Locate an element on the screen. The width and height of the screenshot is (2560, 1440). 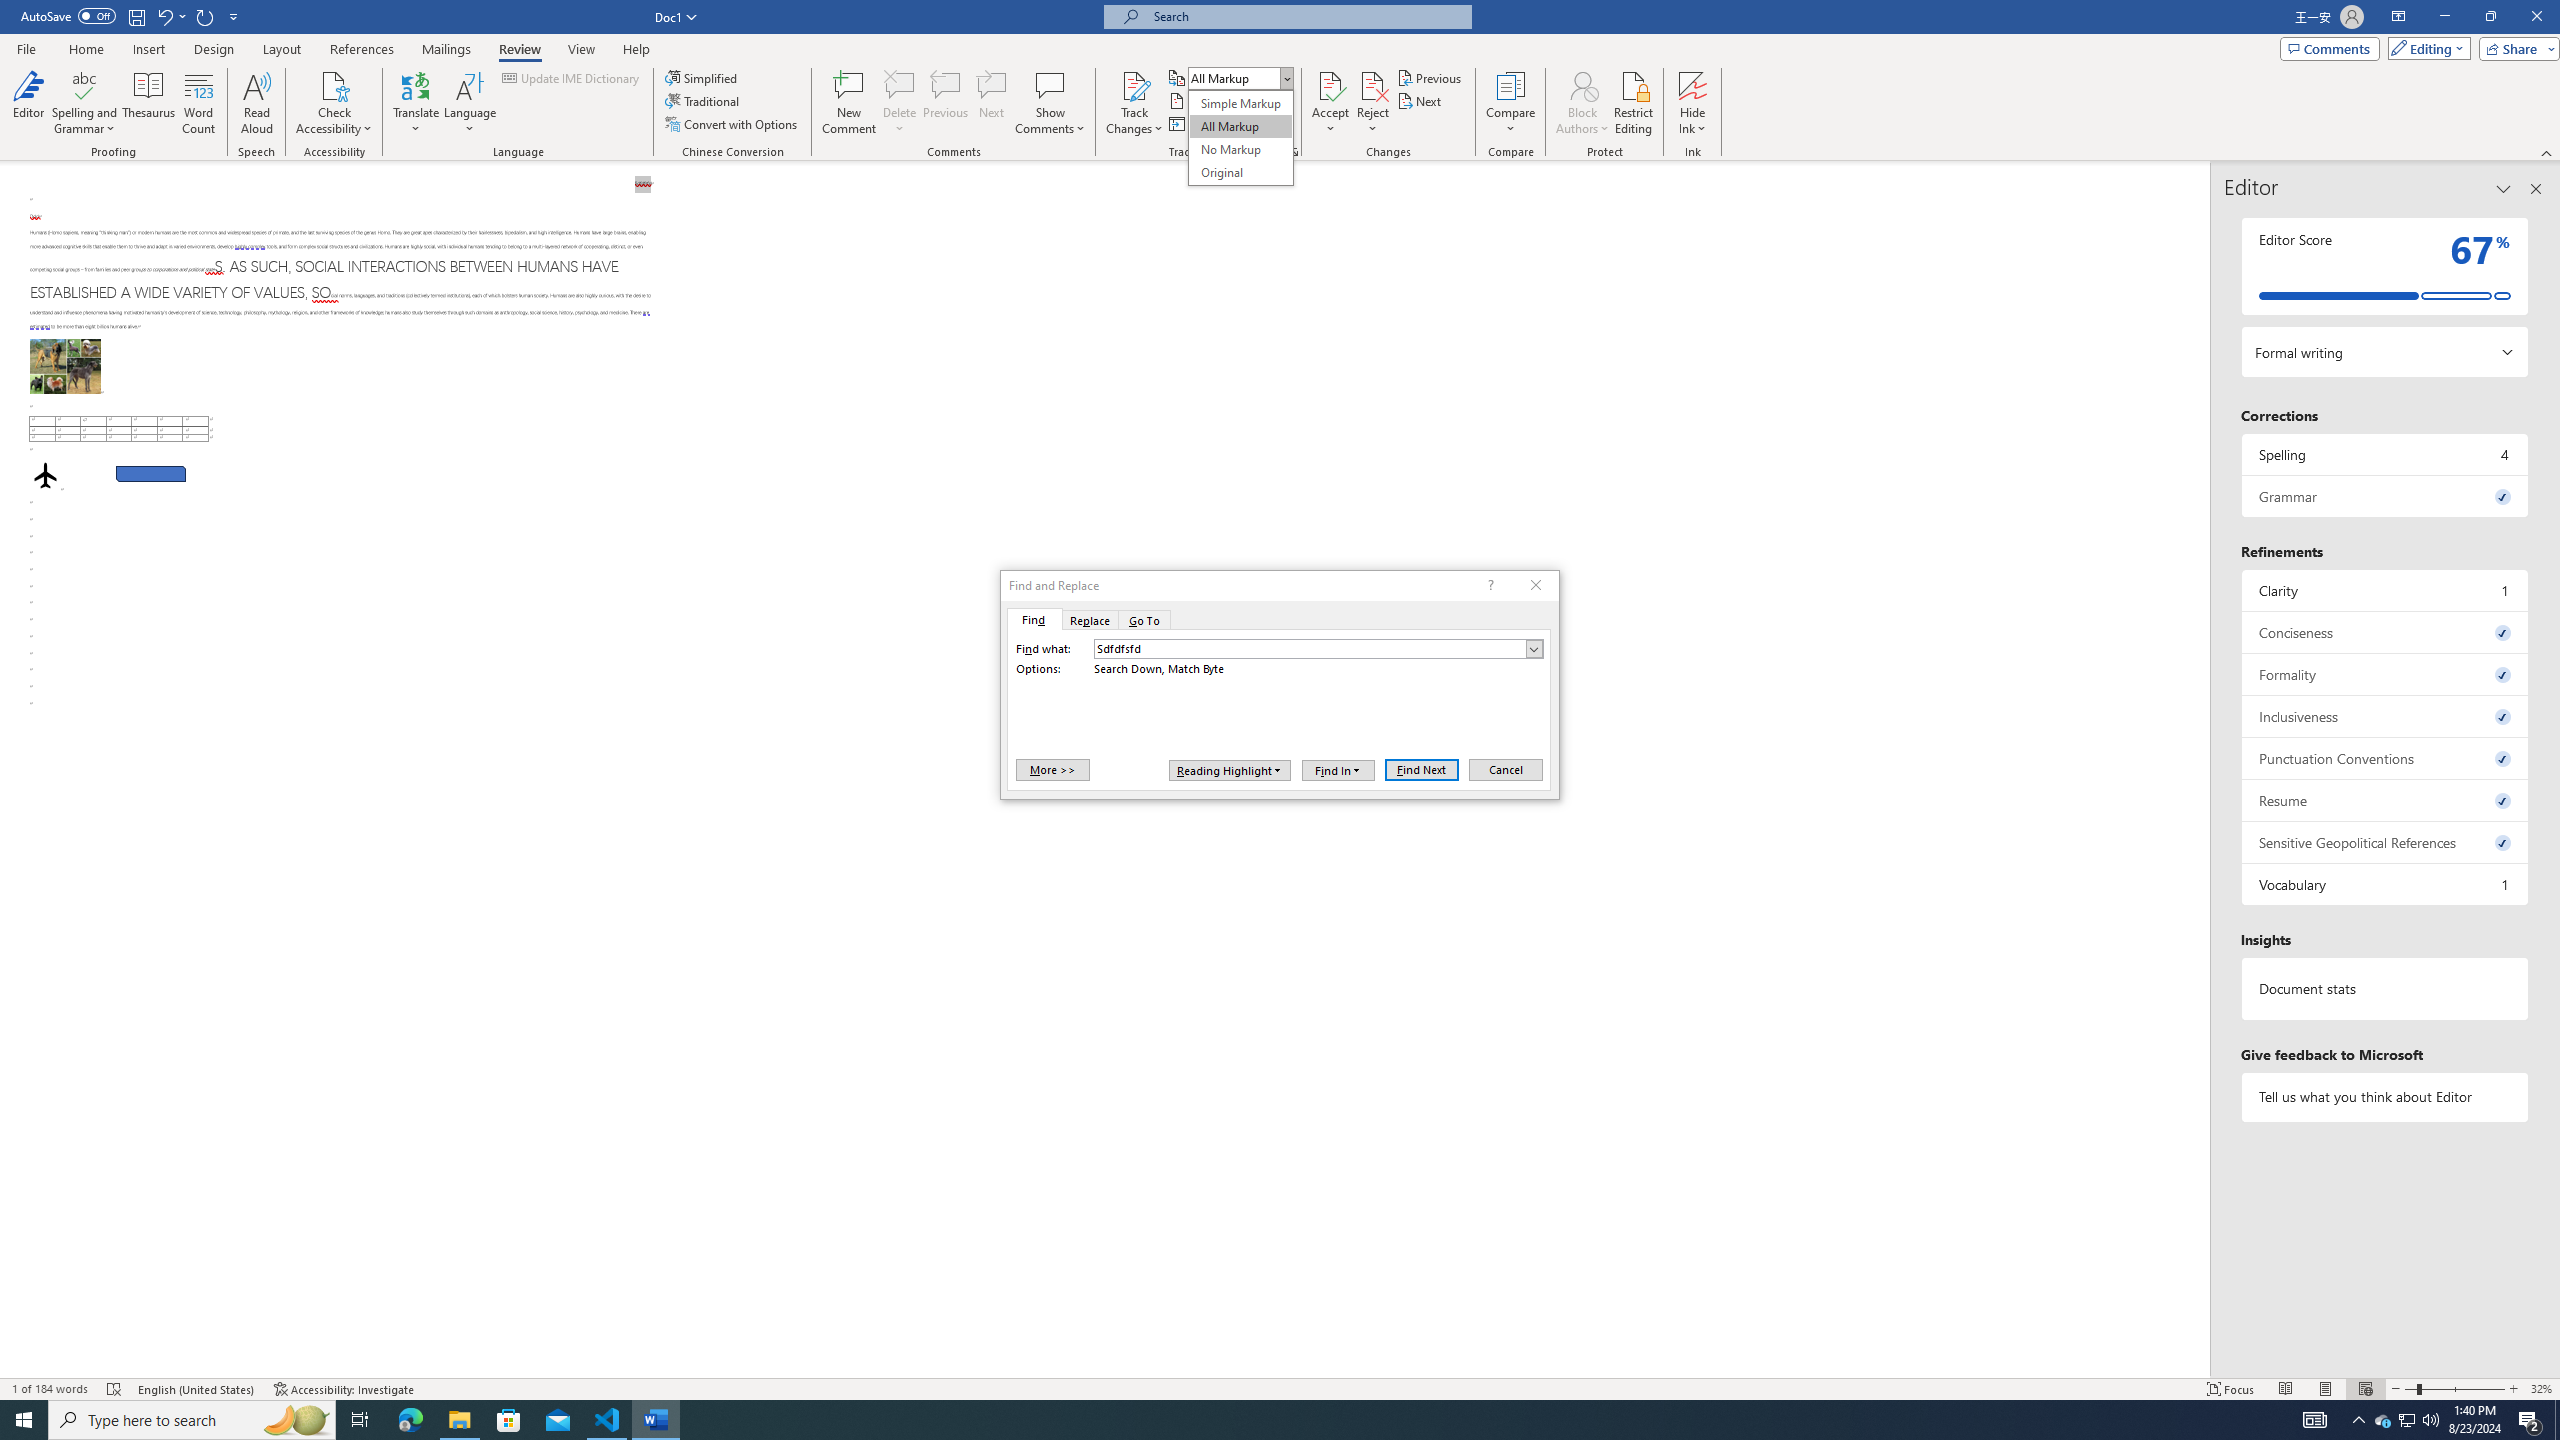
Search highlights icon opens search home window is located at coordinates (296, 1420).